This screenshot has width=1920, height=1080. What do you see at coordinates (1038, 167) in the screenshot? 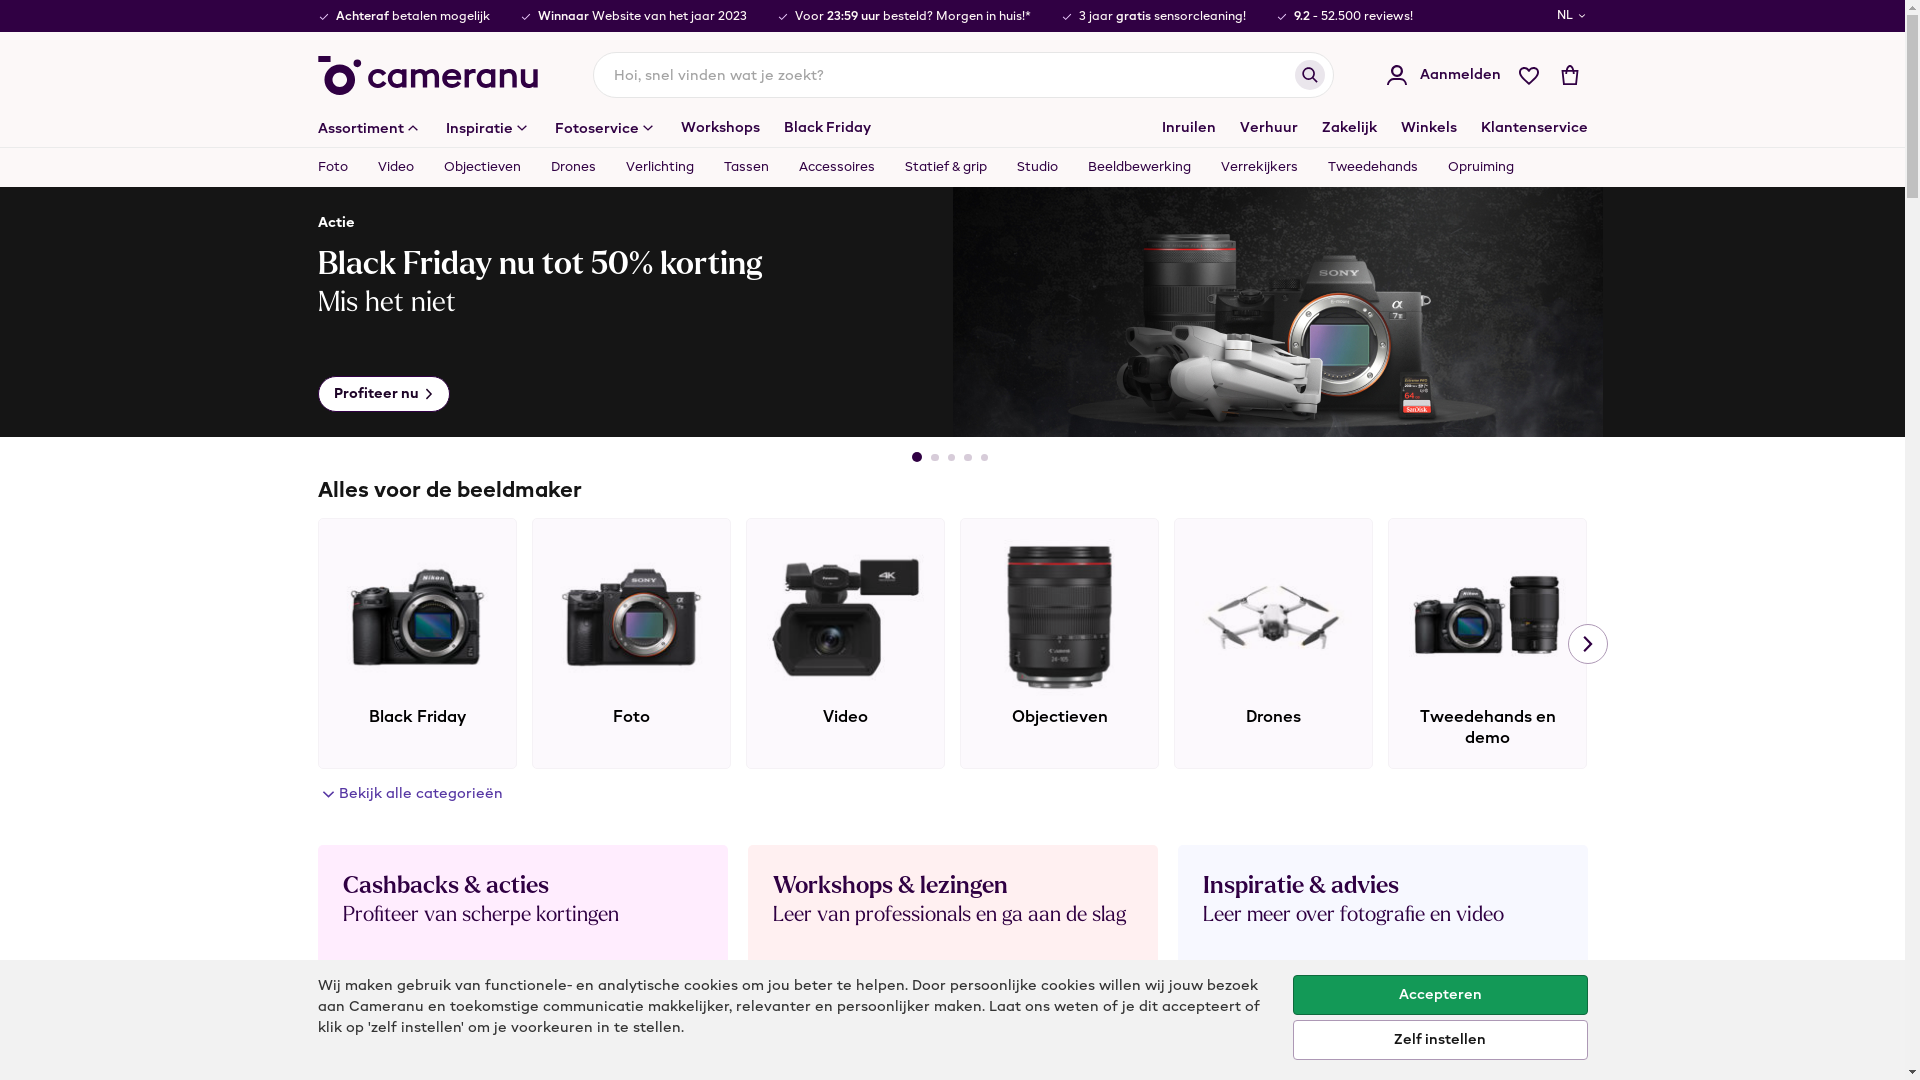
I see `Studio` at bounding box center [1038, 167].